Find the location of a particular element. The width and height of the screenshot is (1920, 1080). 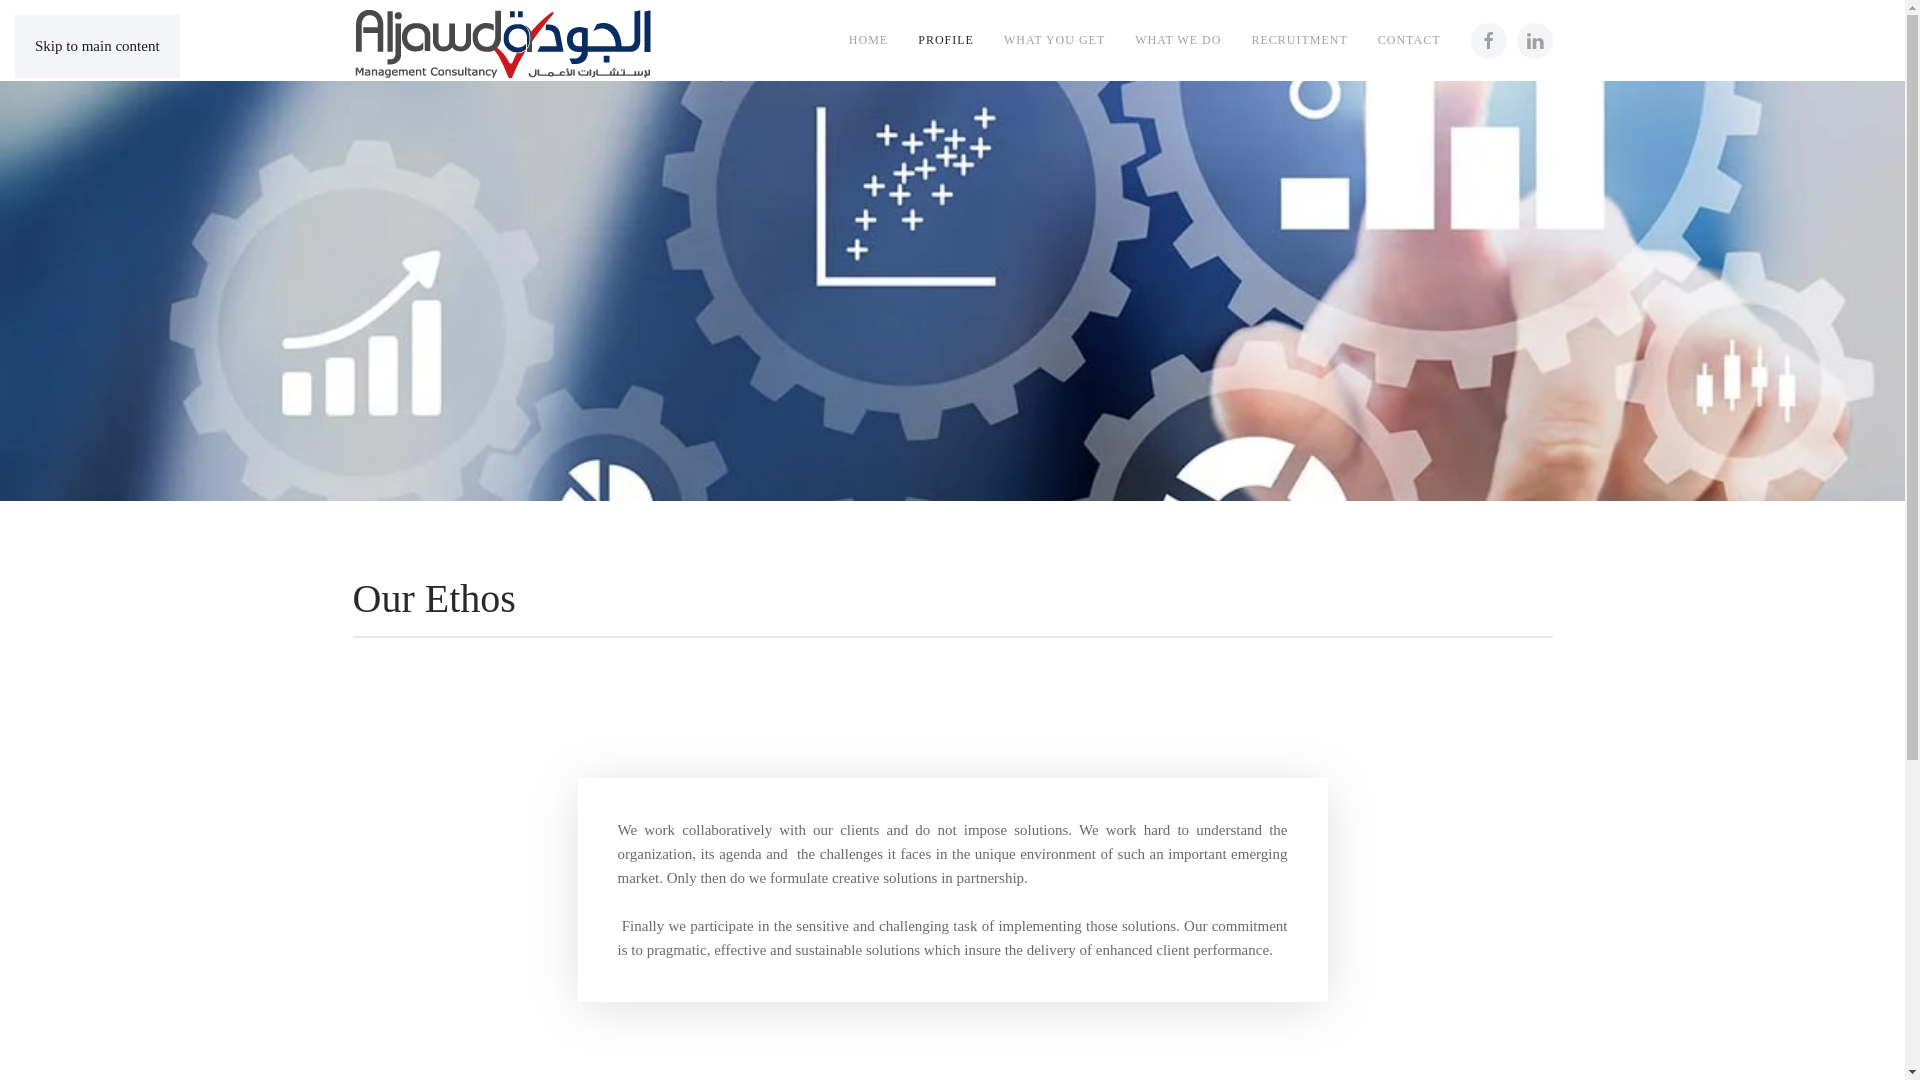

Skip to main content is located at coordinates (96, 46).